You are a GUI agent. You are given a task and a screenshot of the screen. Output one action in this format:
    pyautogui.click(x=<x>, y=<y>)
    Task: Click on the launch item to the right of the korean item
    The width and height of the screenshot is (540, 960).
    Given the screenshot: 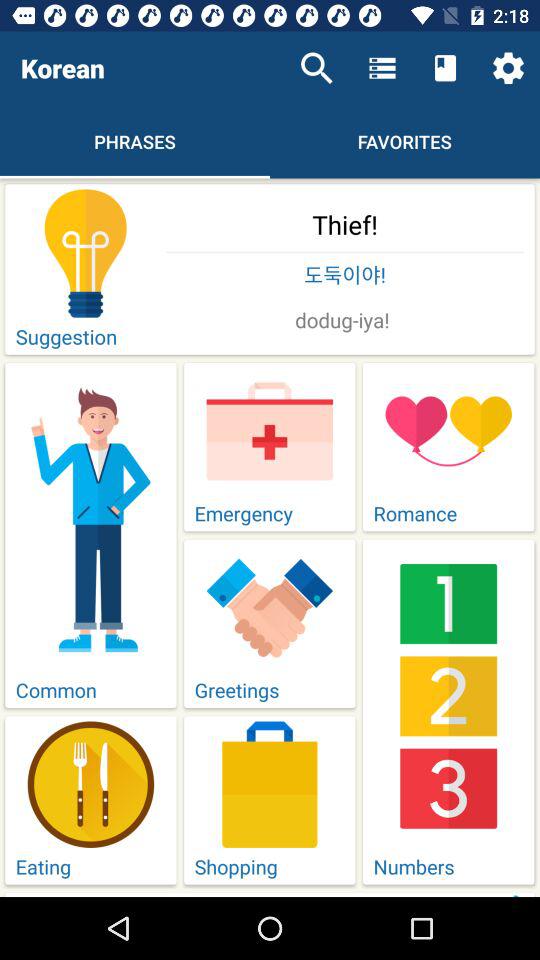 What is the action you would take?
    pyautogui.click(x=316, y=68)
    